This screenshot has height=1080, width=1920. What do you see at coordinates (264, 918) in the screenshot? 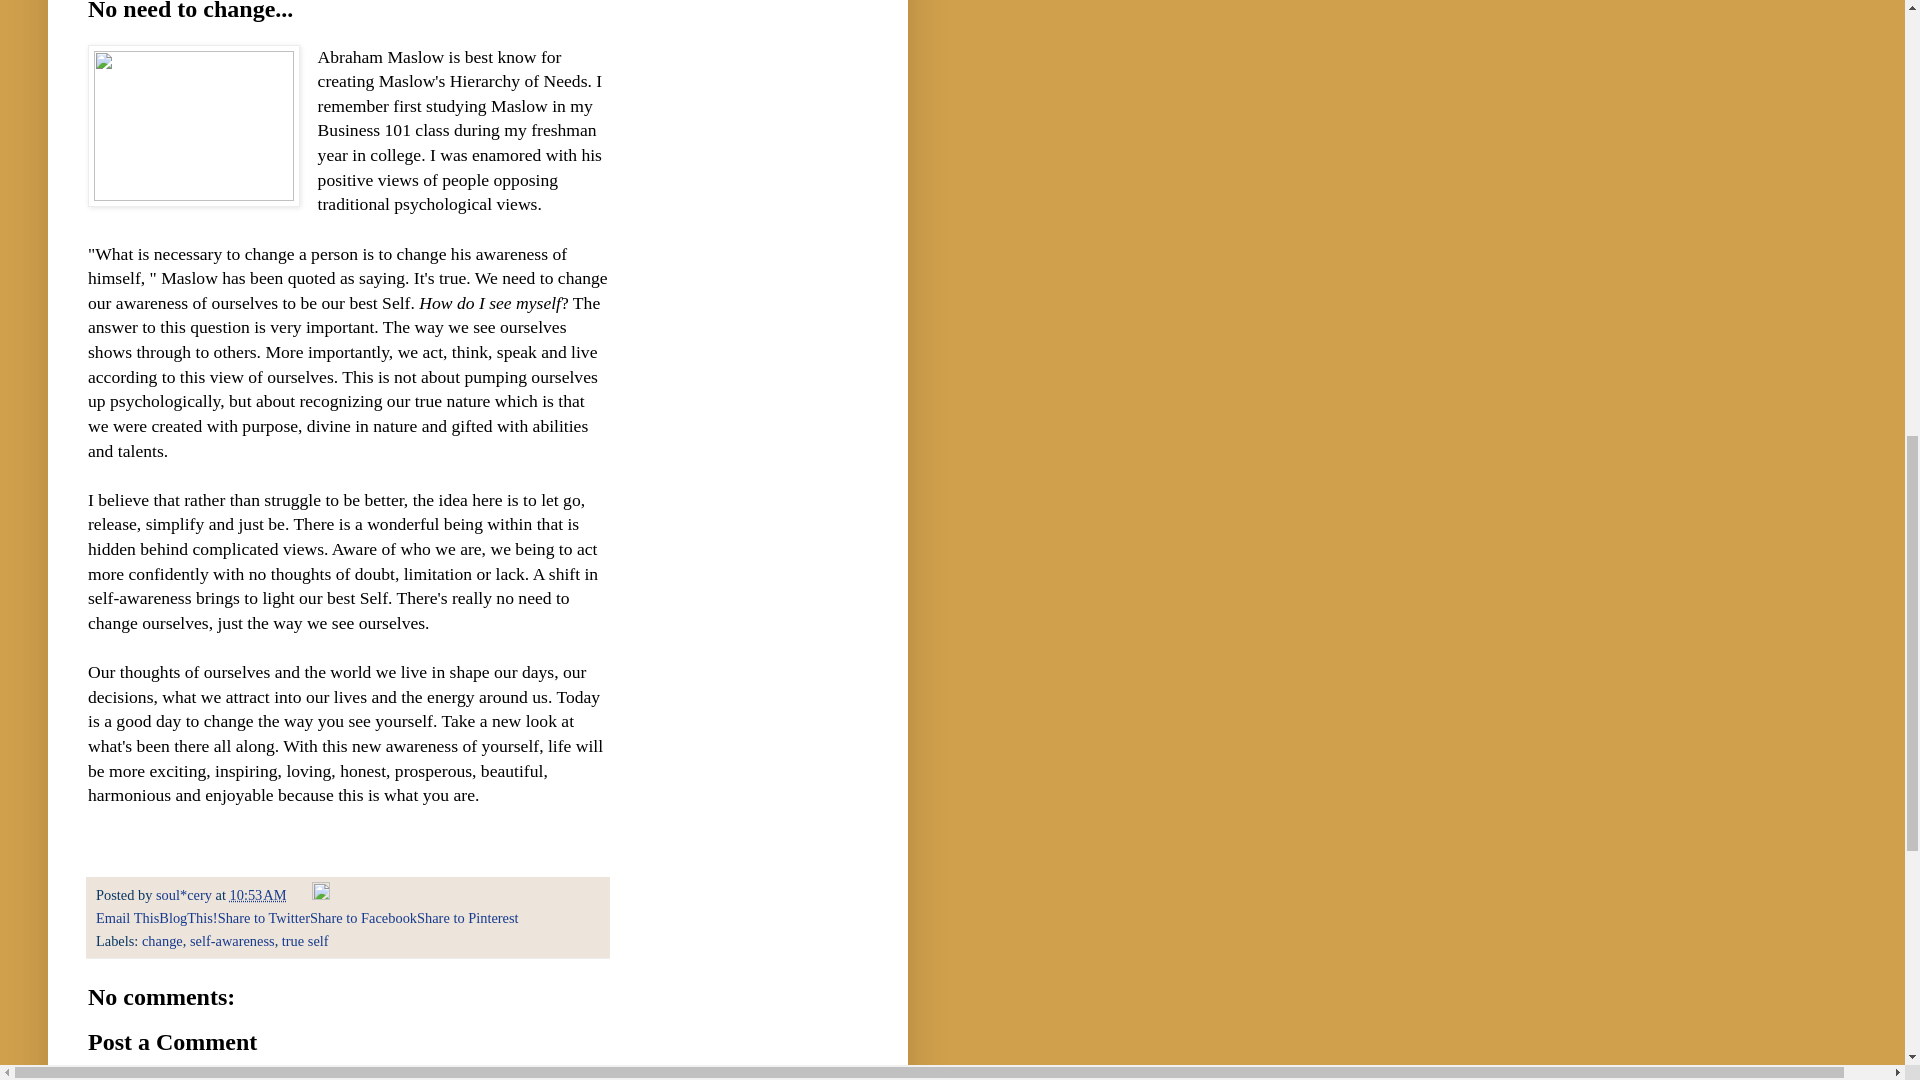
I see `Share to Twitter` at bounding box center [264, 918].